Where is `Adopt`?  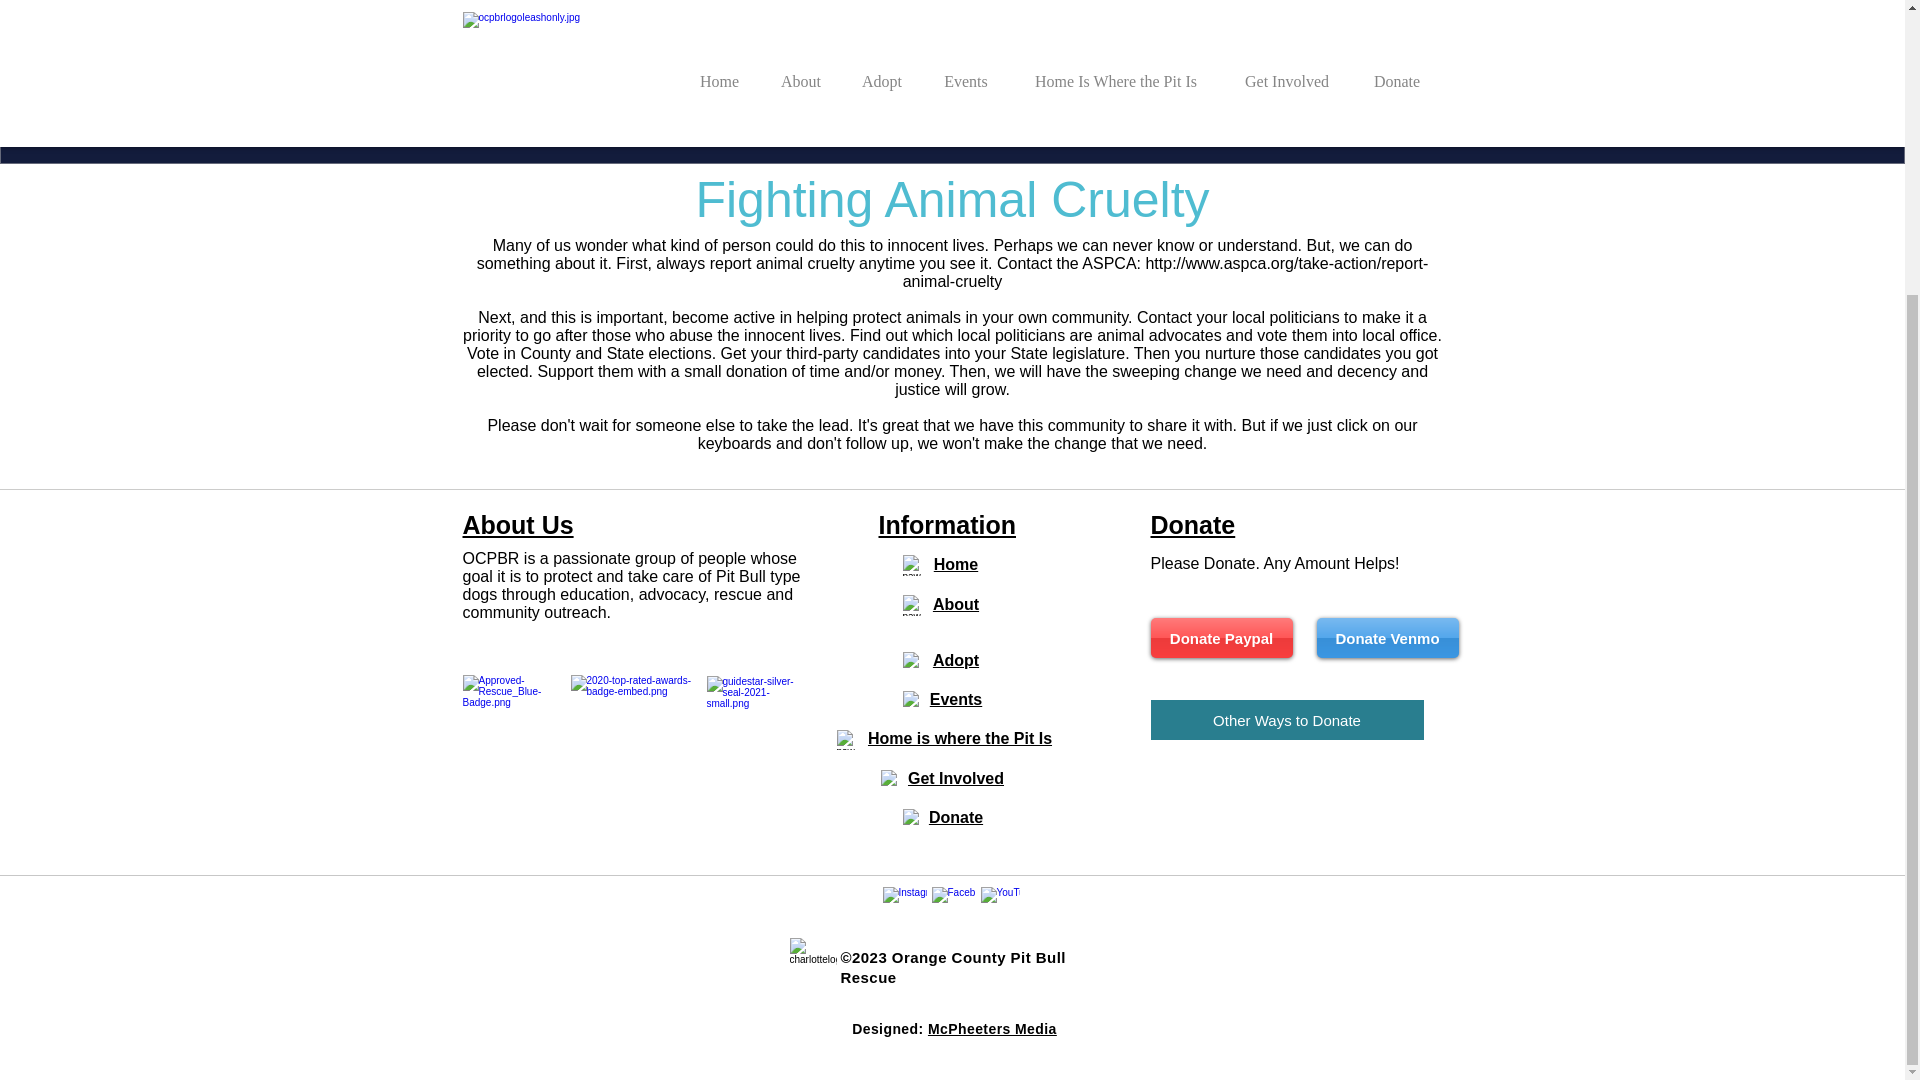
Adopt is located at coordinates (956, 660).